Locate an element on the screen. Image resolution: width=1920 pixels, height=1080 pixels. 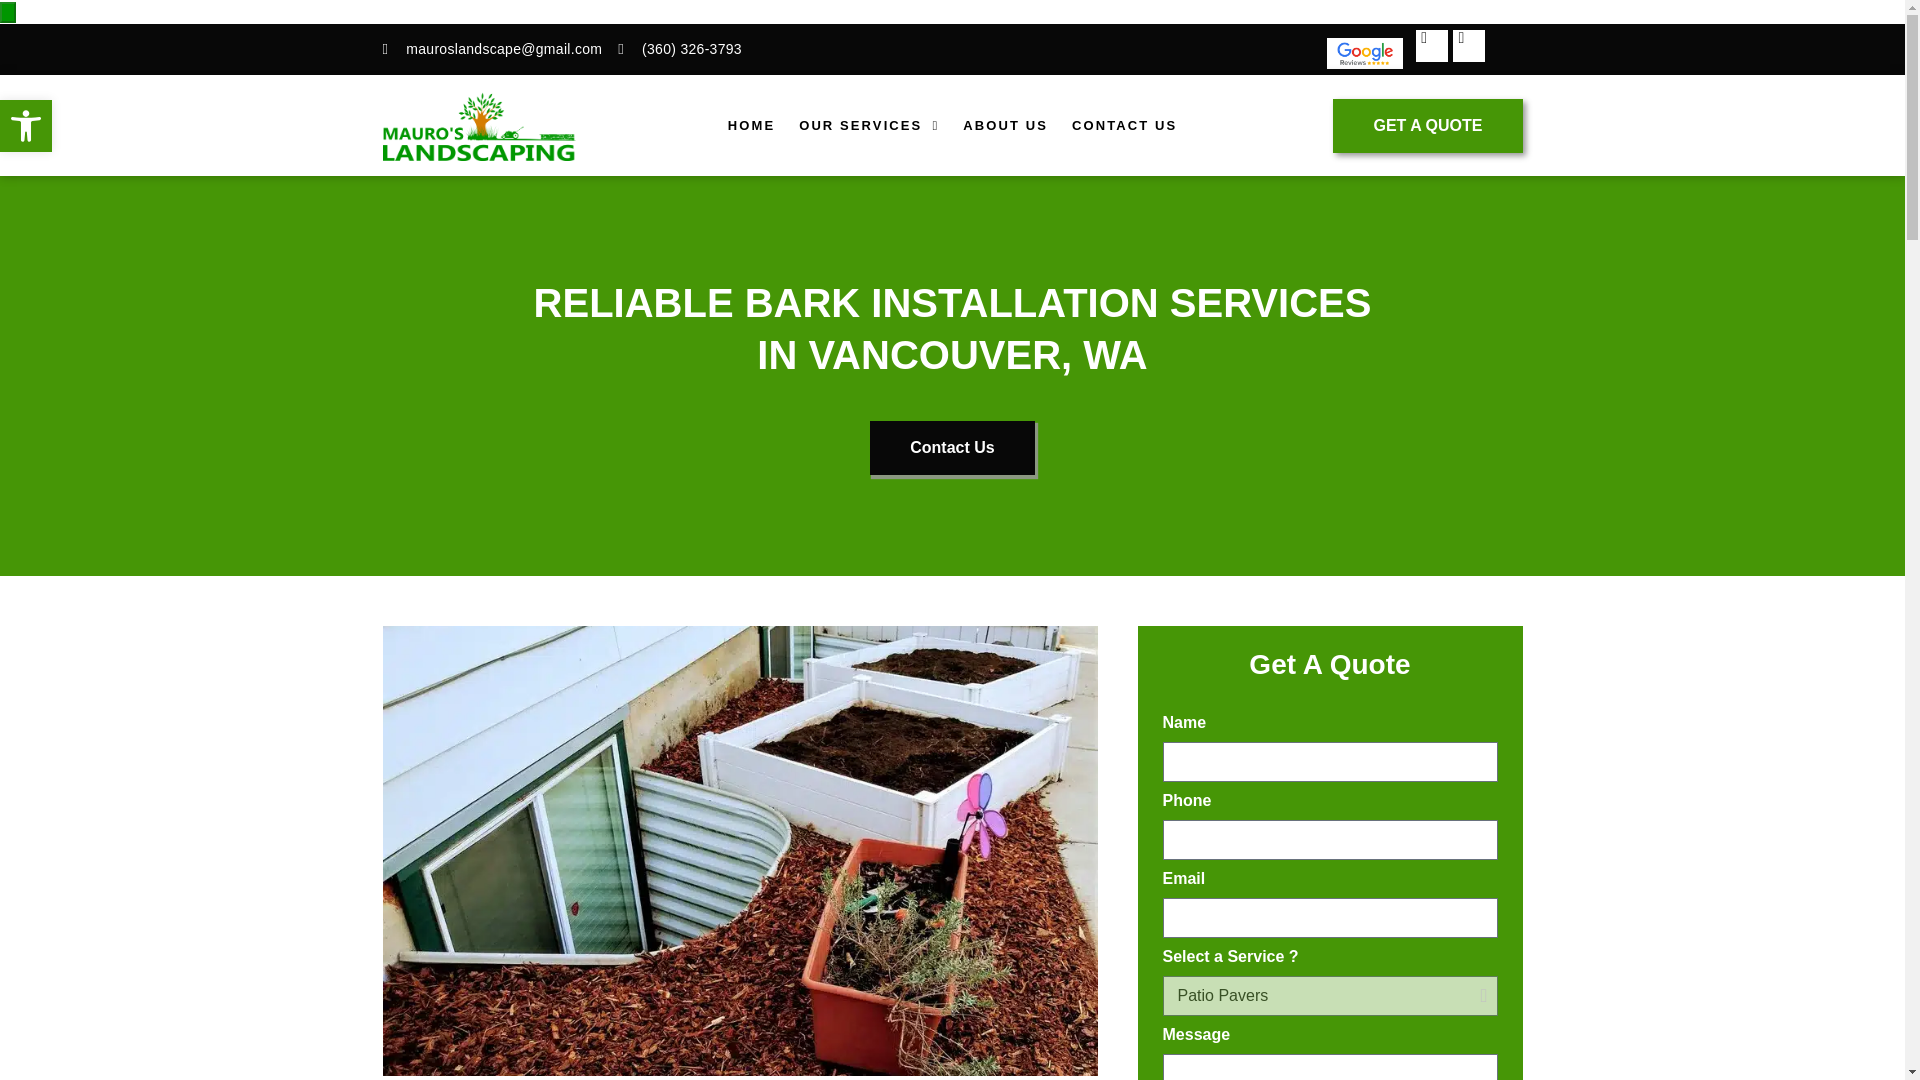
ABOUT US is located at coordinates (1004, 126).